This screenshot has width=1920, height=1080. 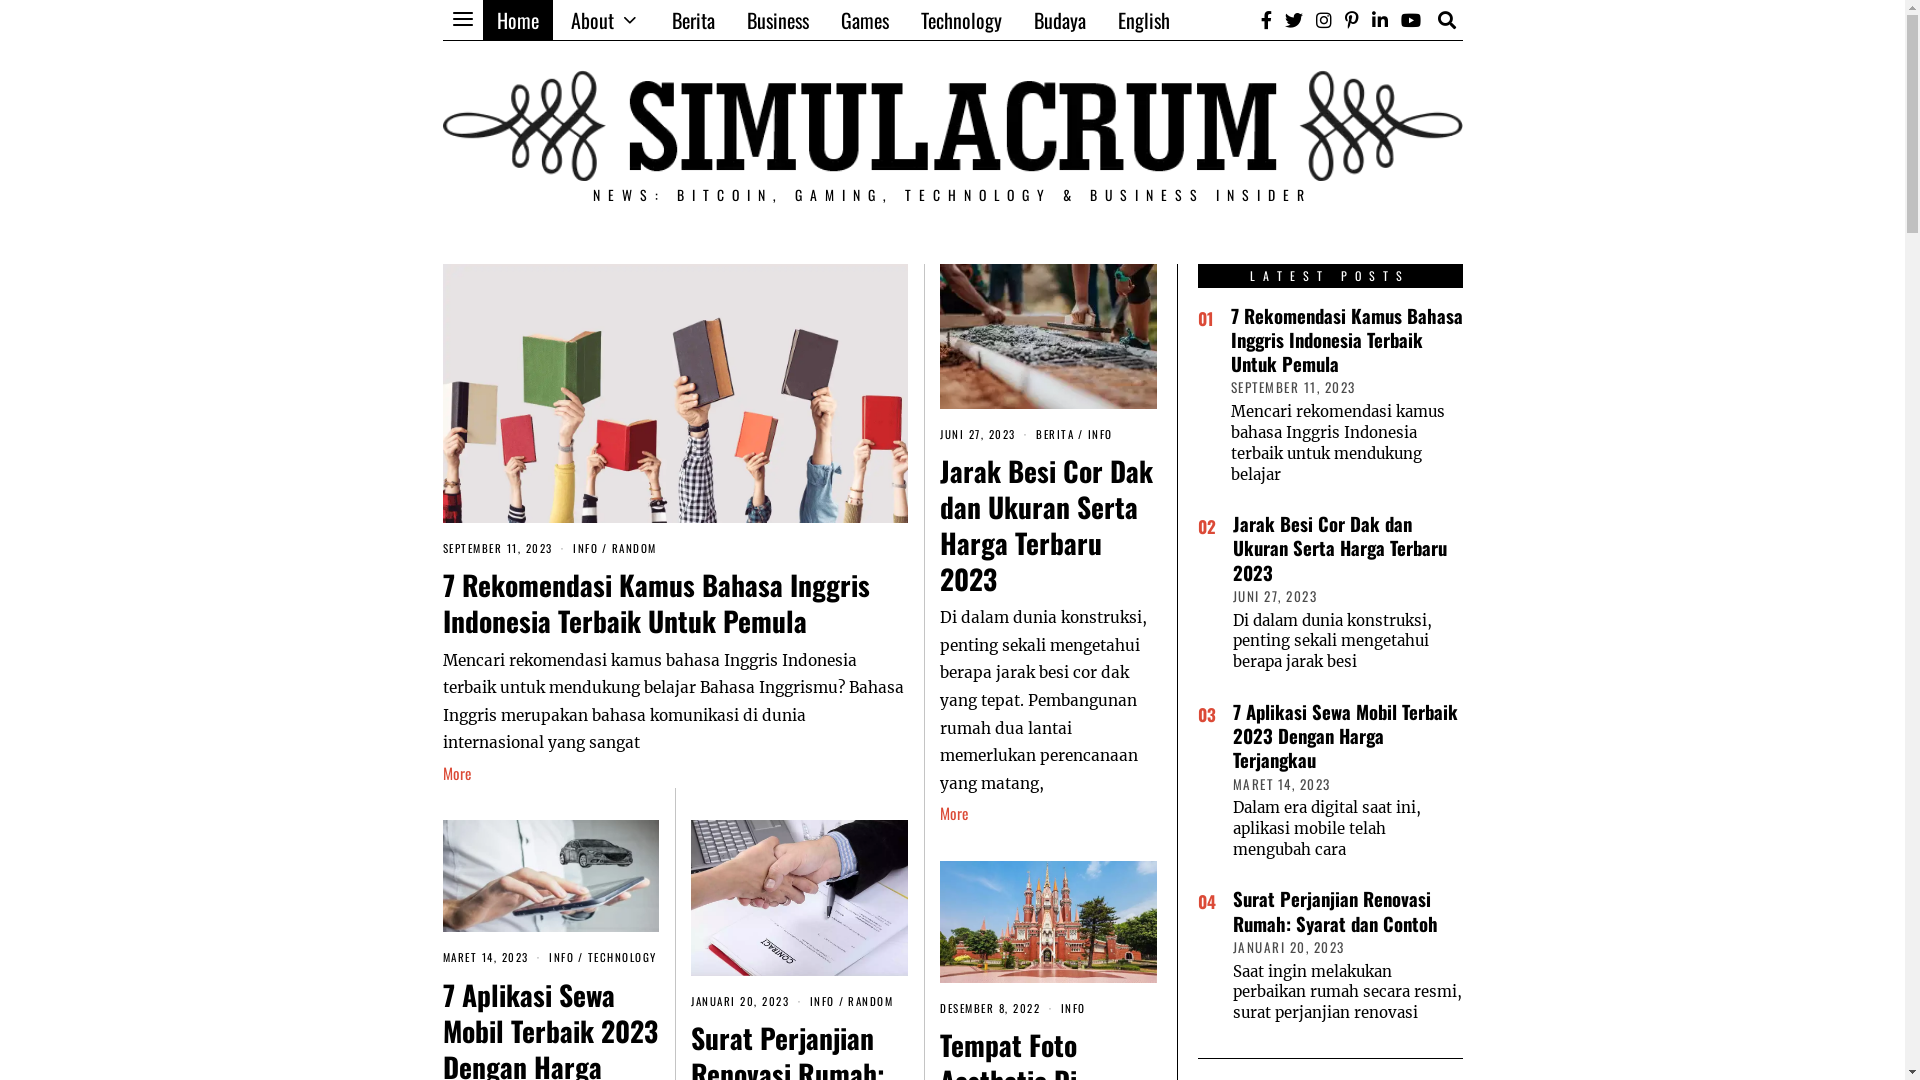 What do you see at coordinates (604, 20) in the screenshot?
I see `About` at bounding box center [604, 20].